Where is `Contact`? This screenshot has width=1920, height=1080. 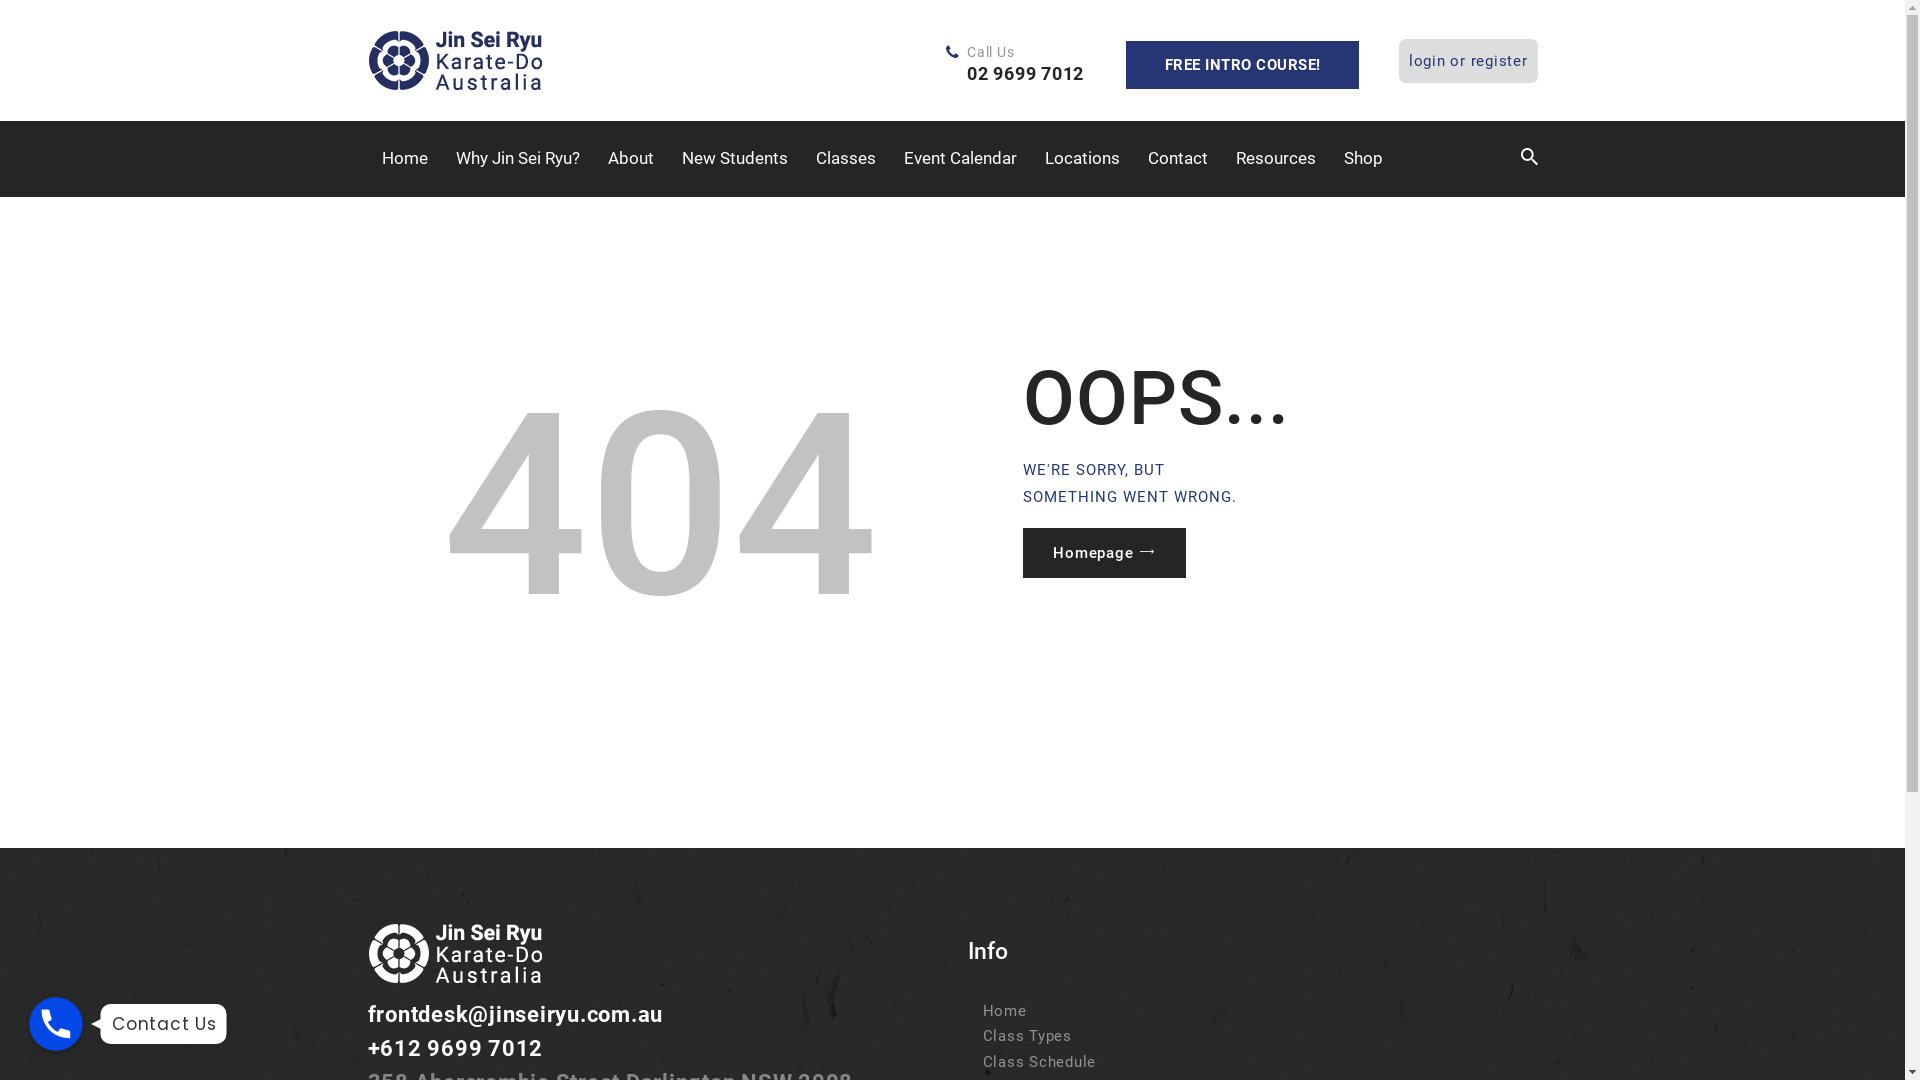 Contact is located at coordinates (1178, 159).